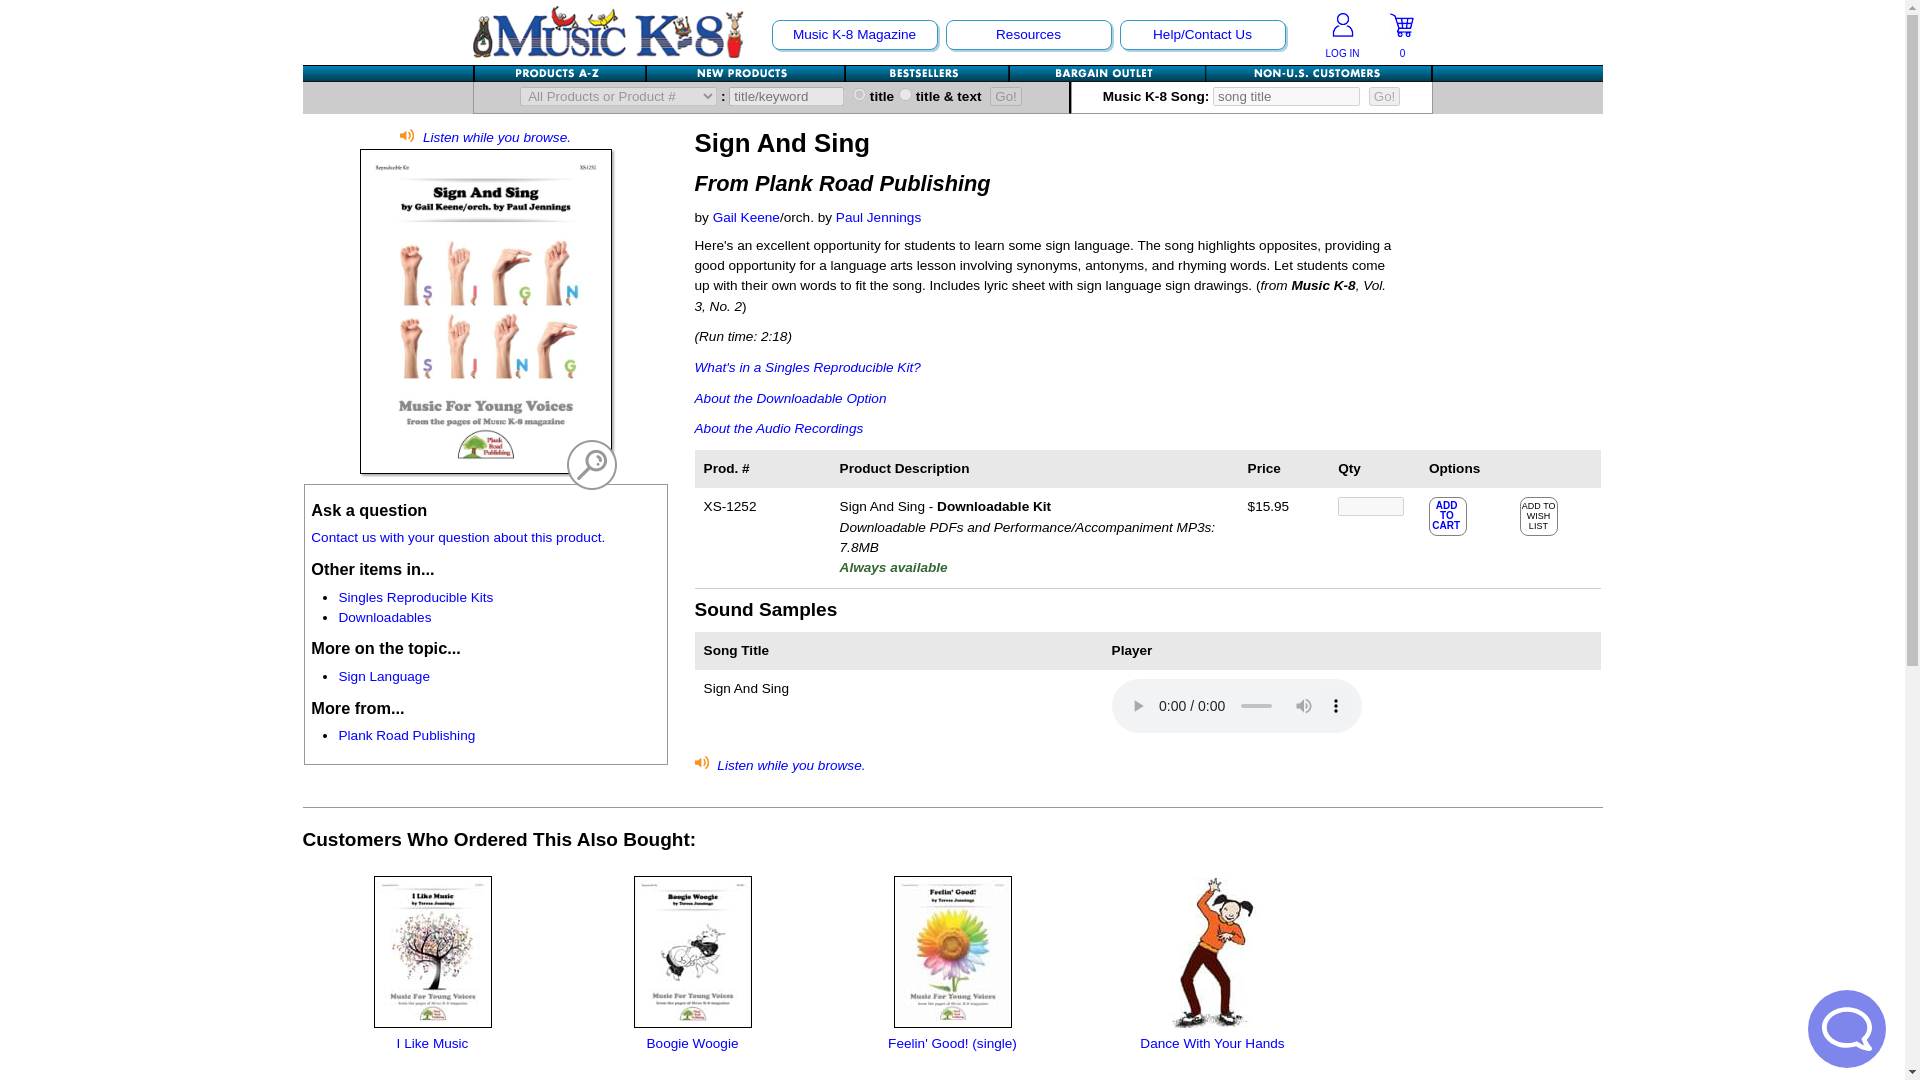 This screenshot has height=1080, width=1920. Describe the element at coordinates (858, 94) in the screenshot. I see `title` at that location.